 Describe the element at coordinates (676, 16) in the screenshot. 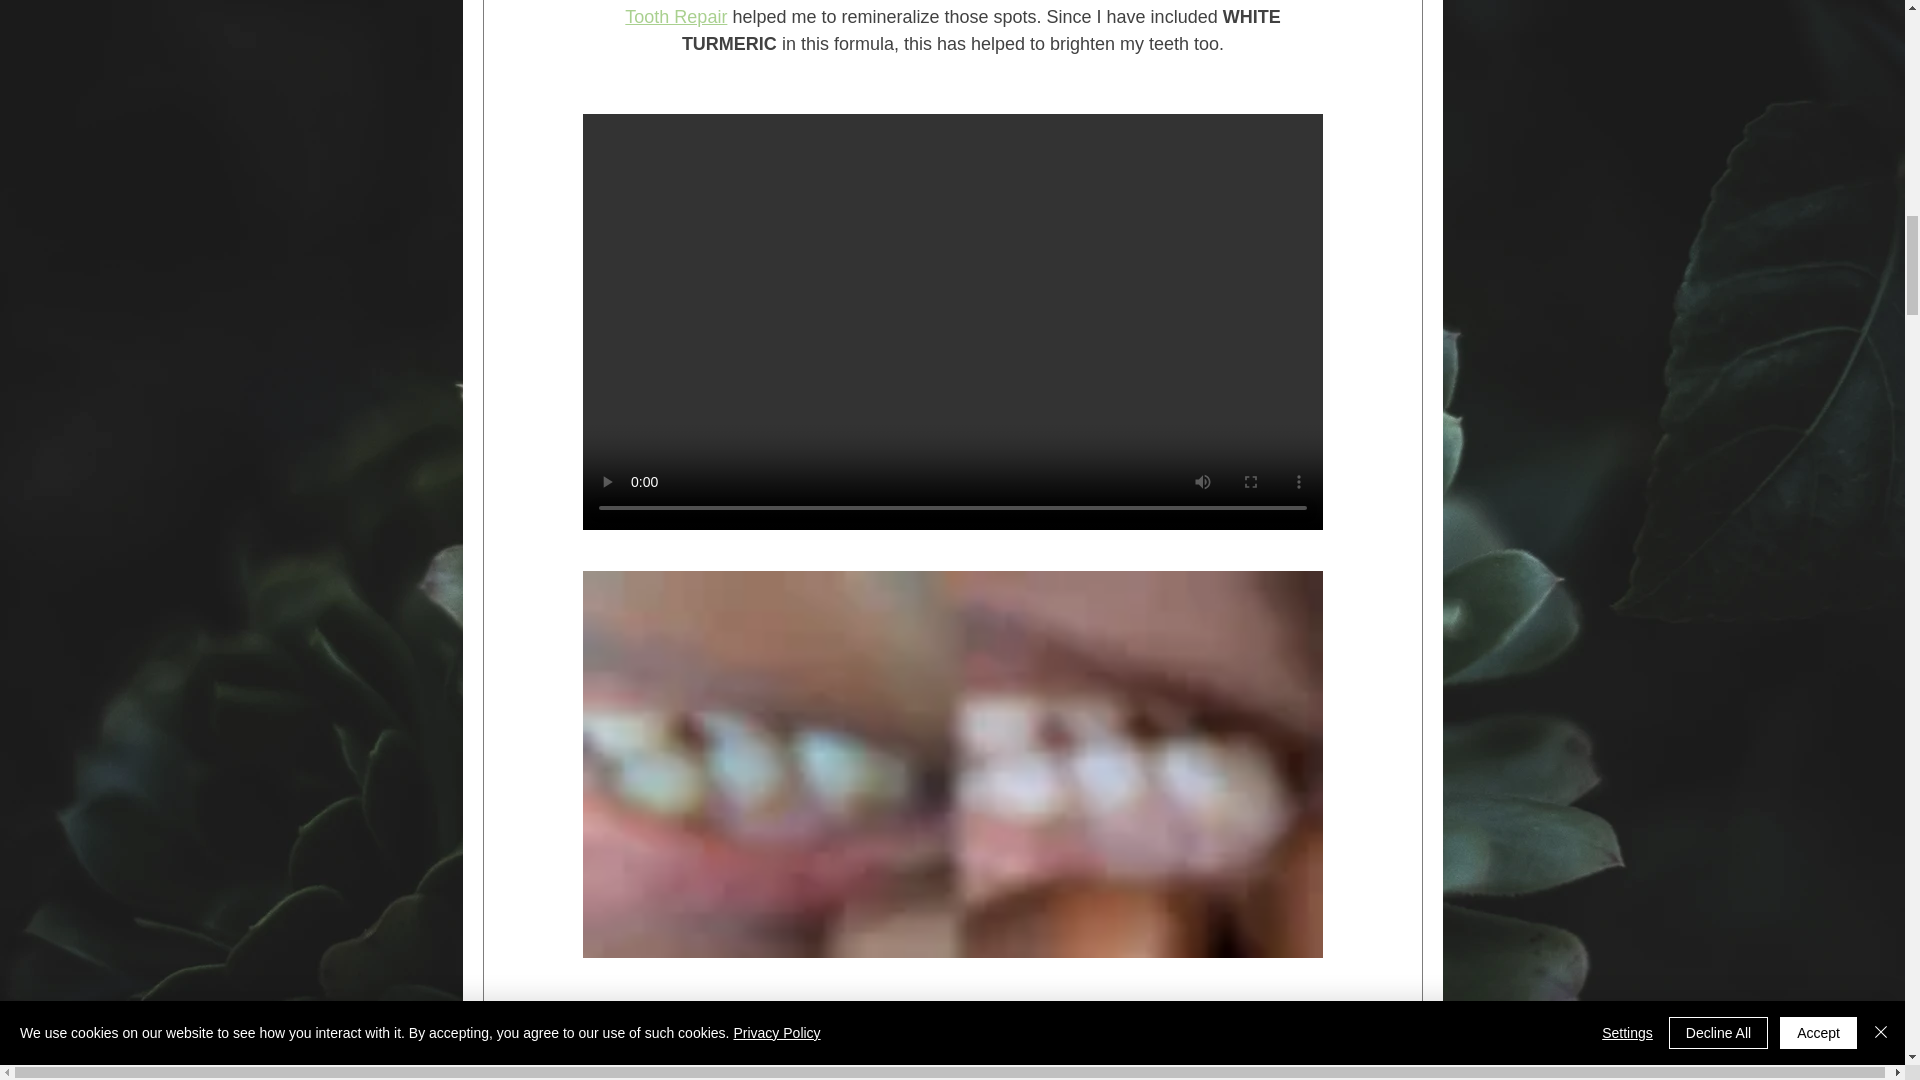

I see `Tooth Repair` at that location.